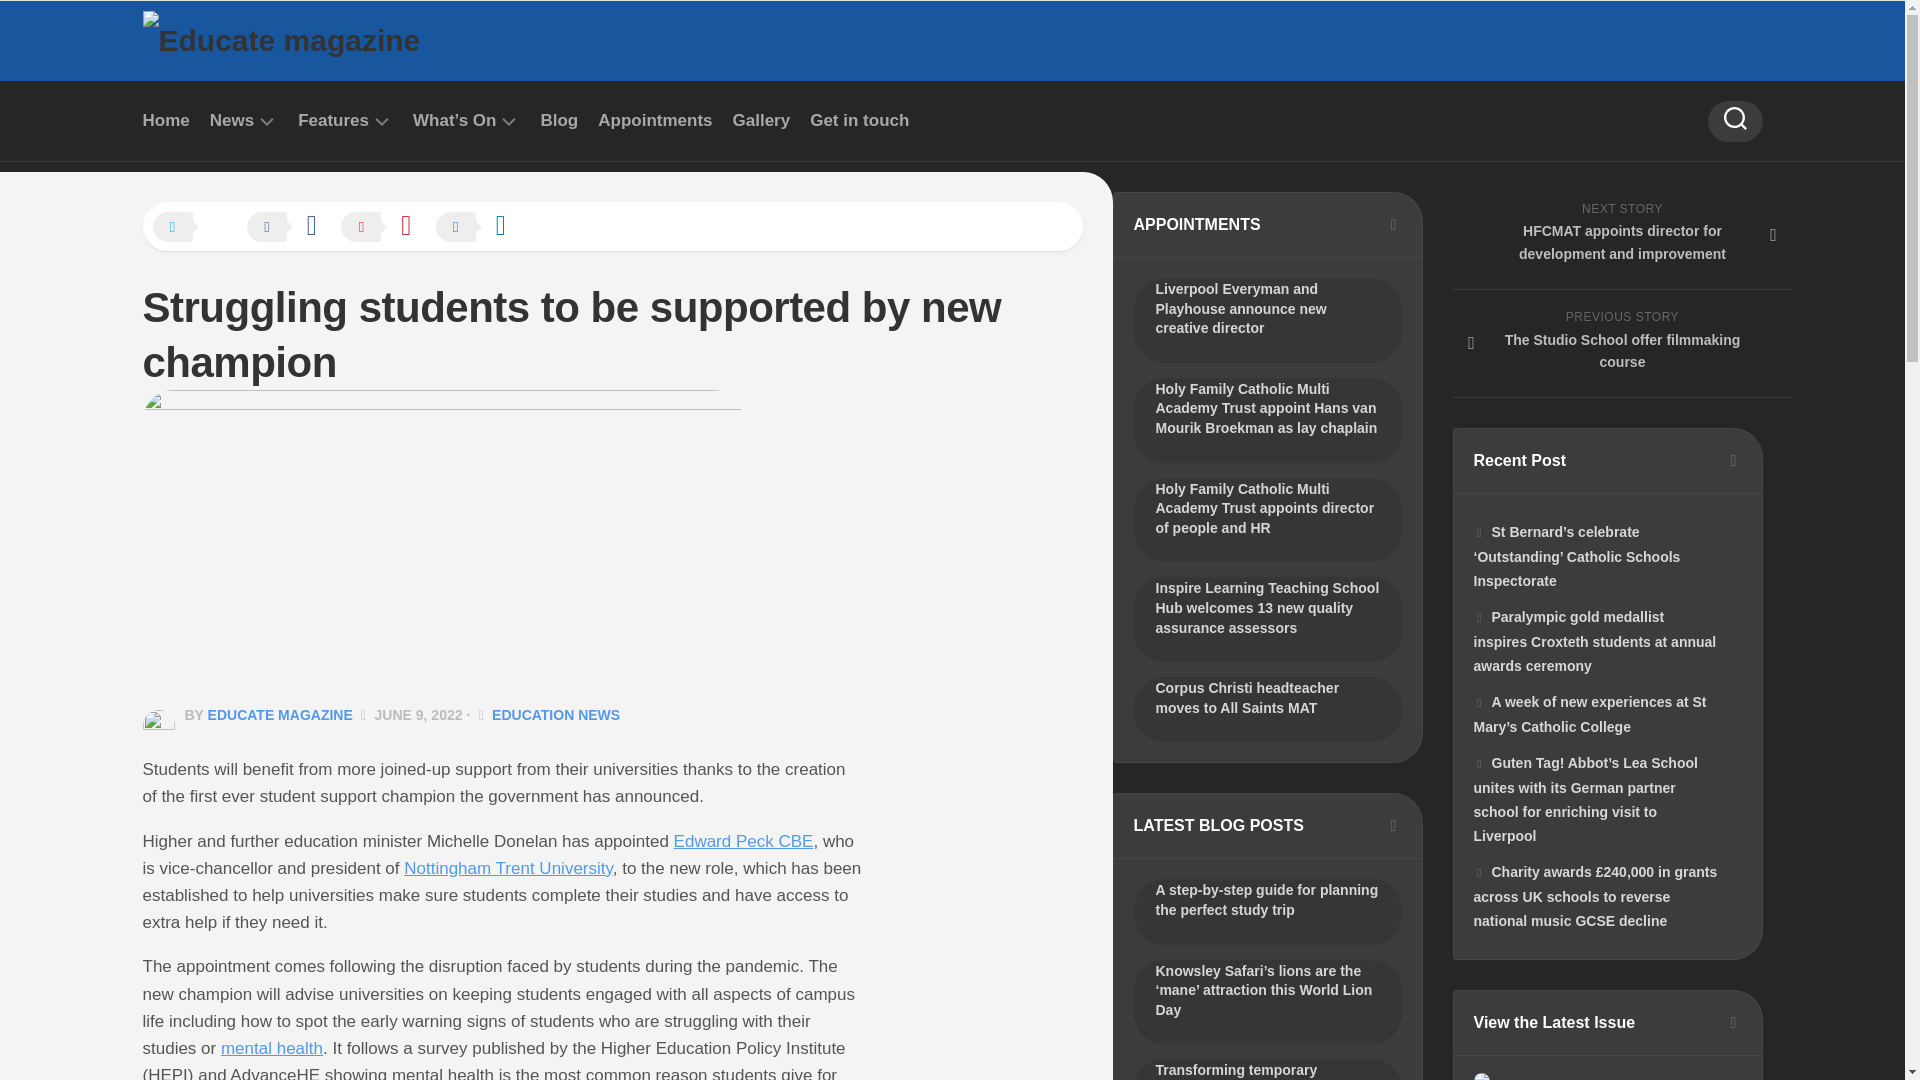  I want to click on Edward Peck CBE, so click(744, 841).